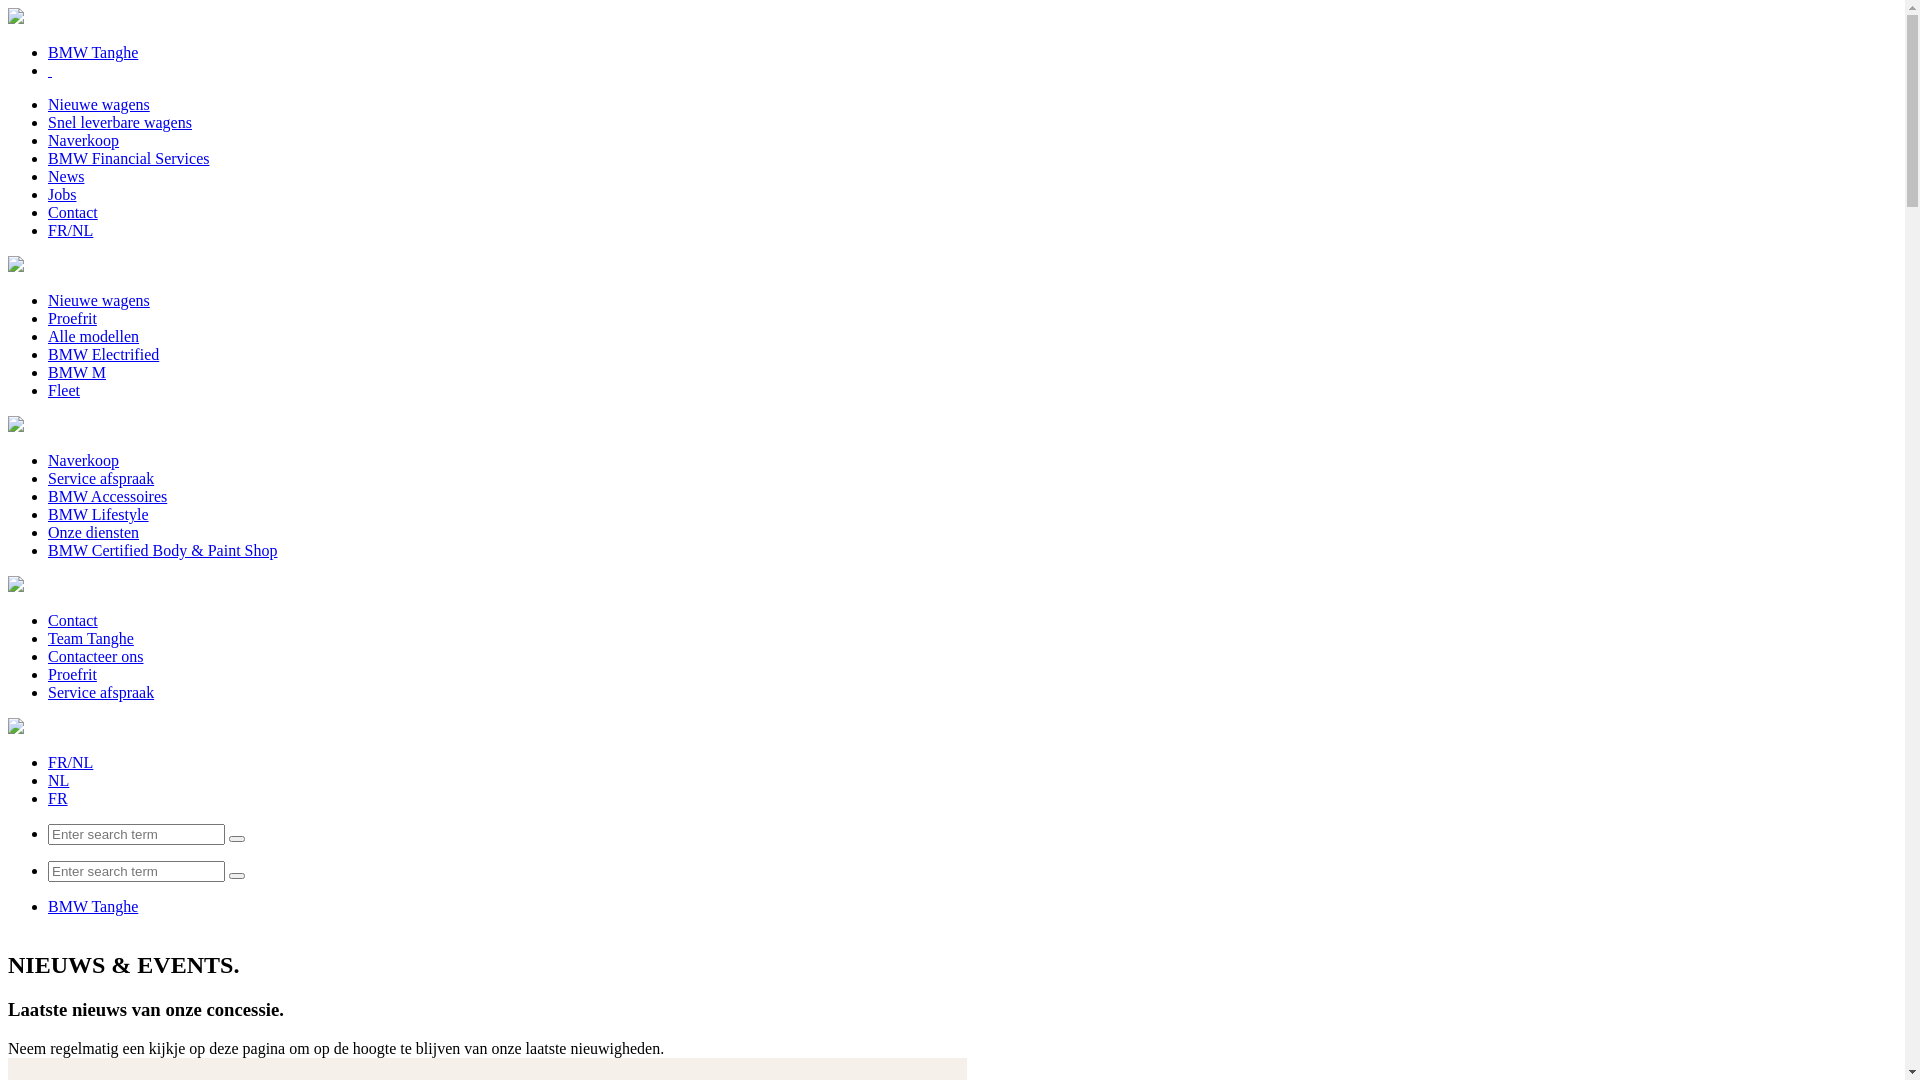 This screenshot has height=1080, width=1920. What do you see at coordinates (94, 532) in the screenshot?
I see `Onze diensten` at bounding box center [94, 532].